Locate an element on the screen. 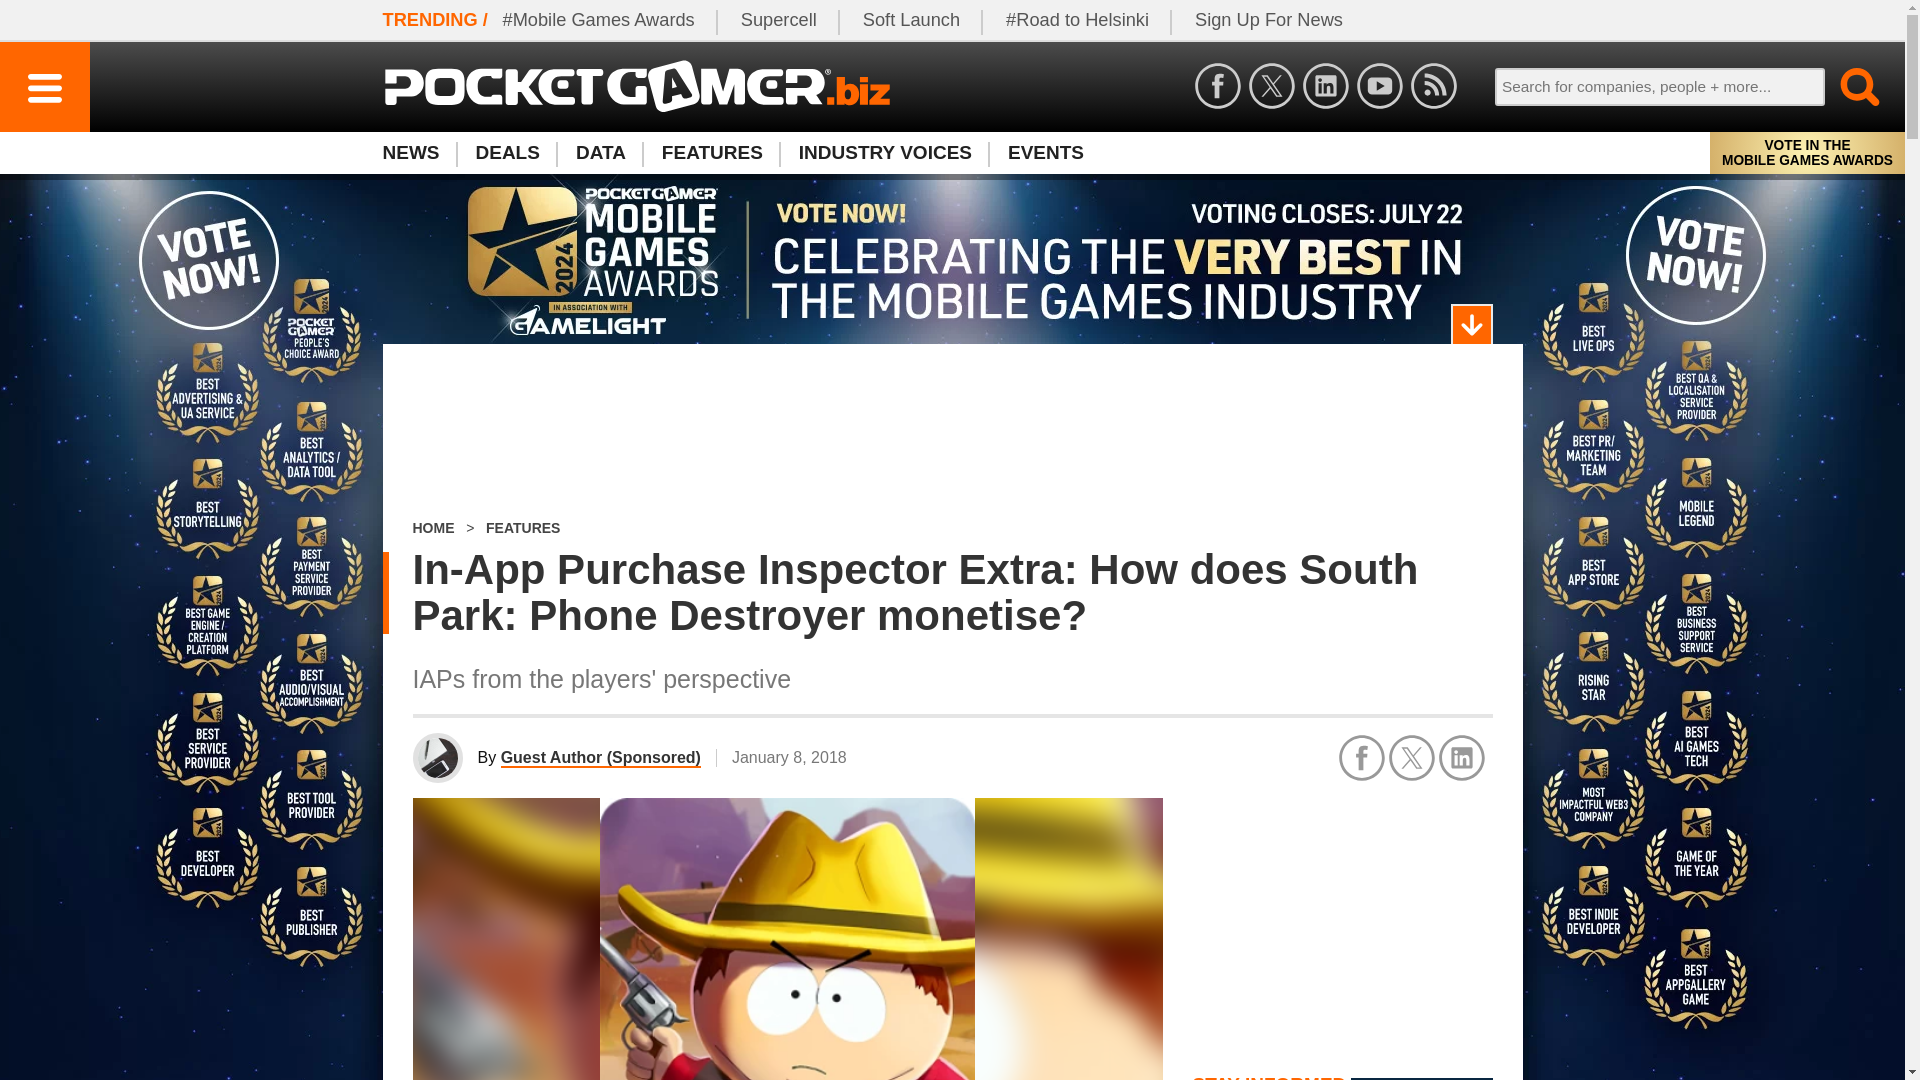 Image resolution: width=1920 pixels, height=1080 pixels. INDUSTRY VOICES is located at coordinates (886, 152).